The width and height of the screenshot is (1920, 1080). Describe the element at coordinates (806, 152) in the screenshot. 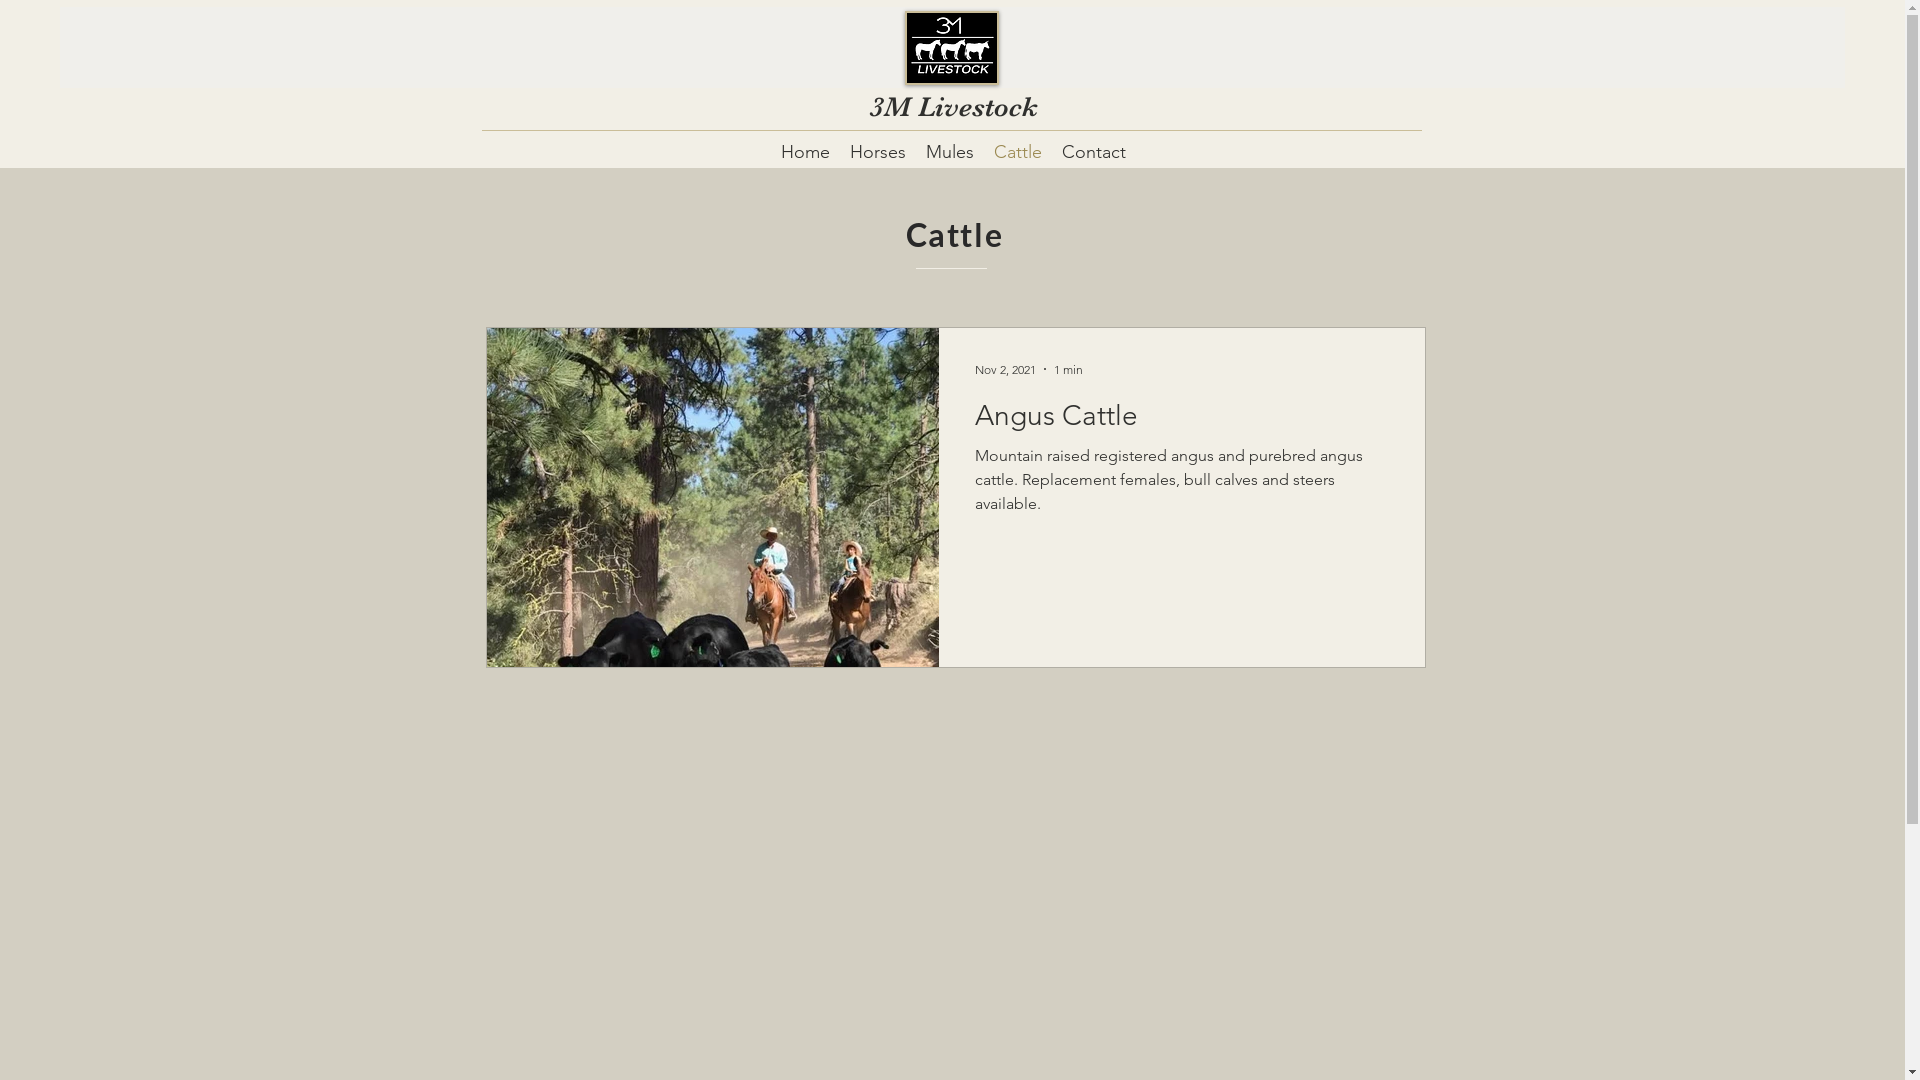

I see `Home` at that location.